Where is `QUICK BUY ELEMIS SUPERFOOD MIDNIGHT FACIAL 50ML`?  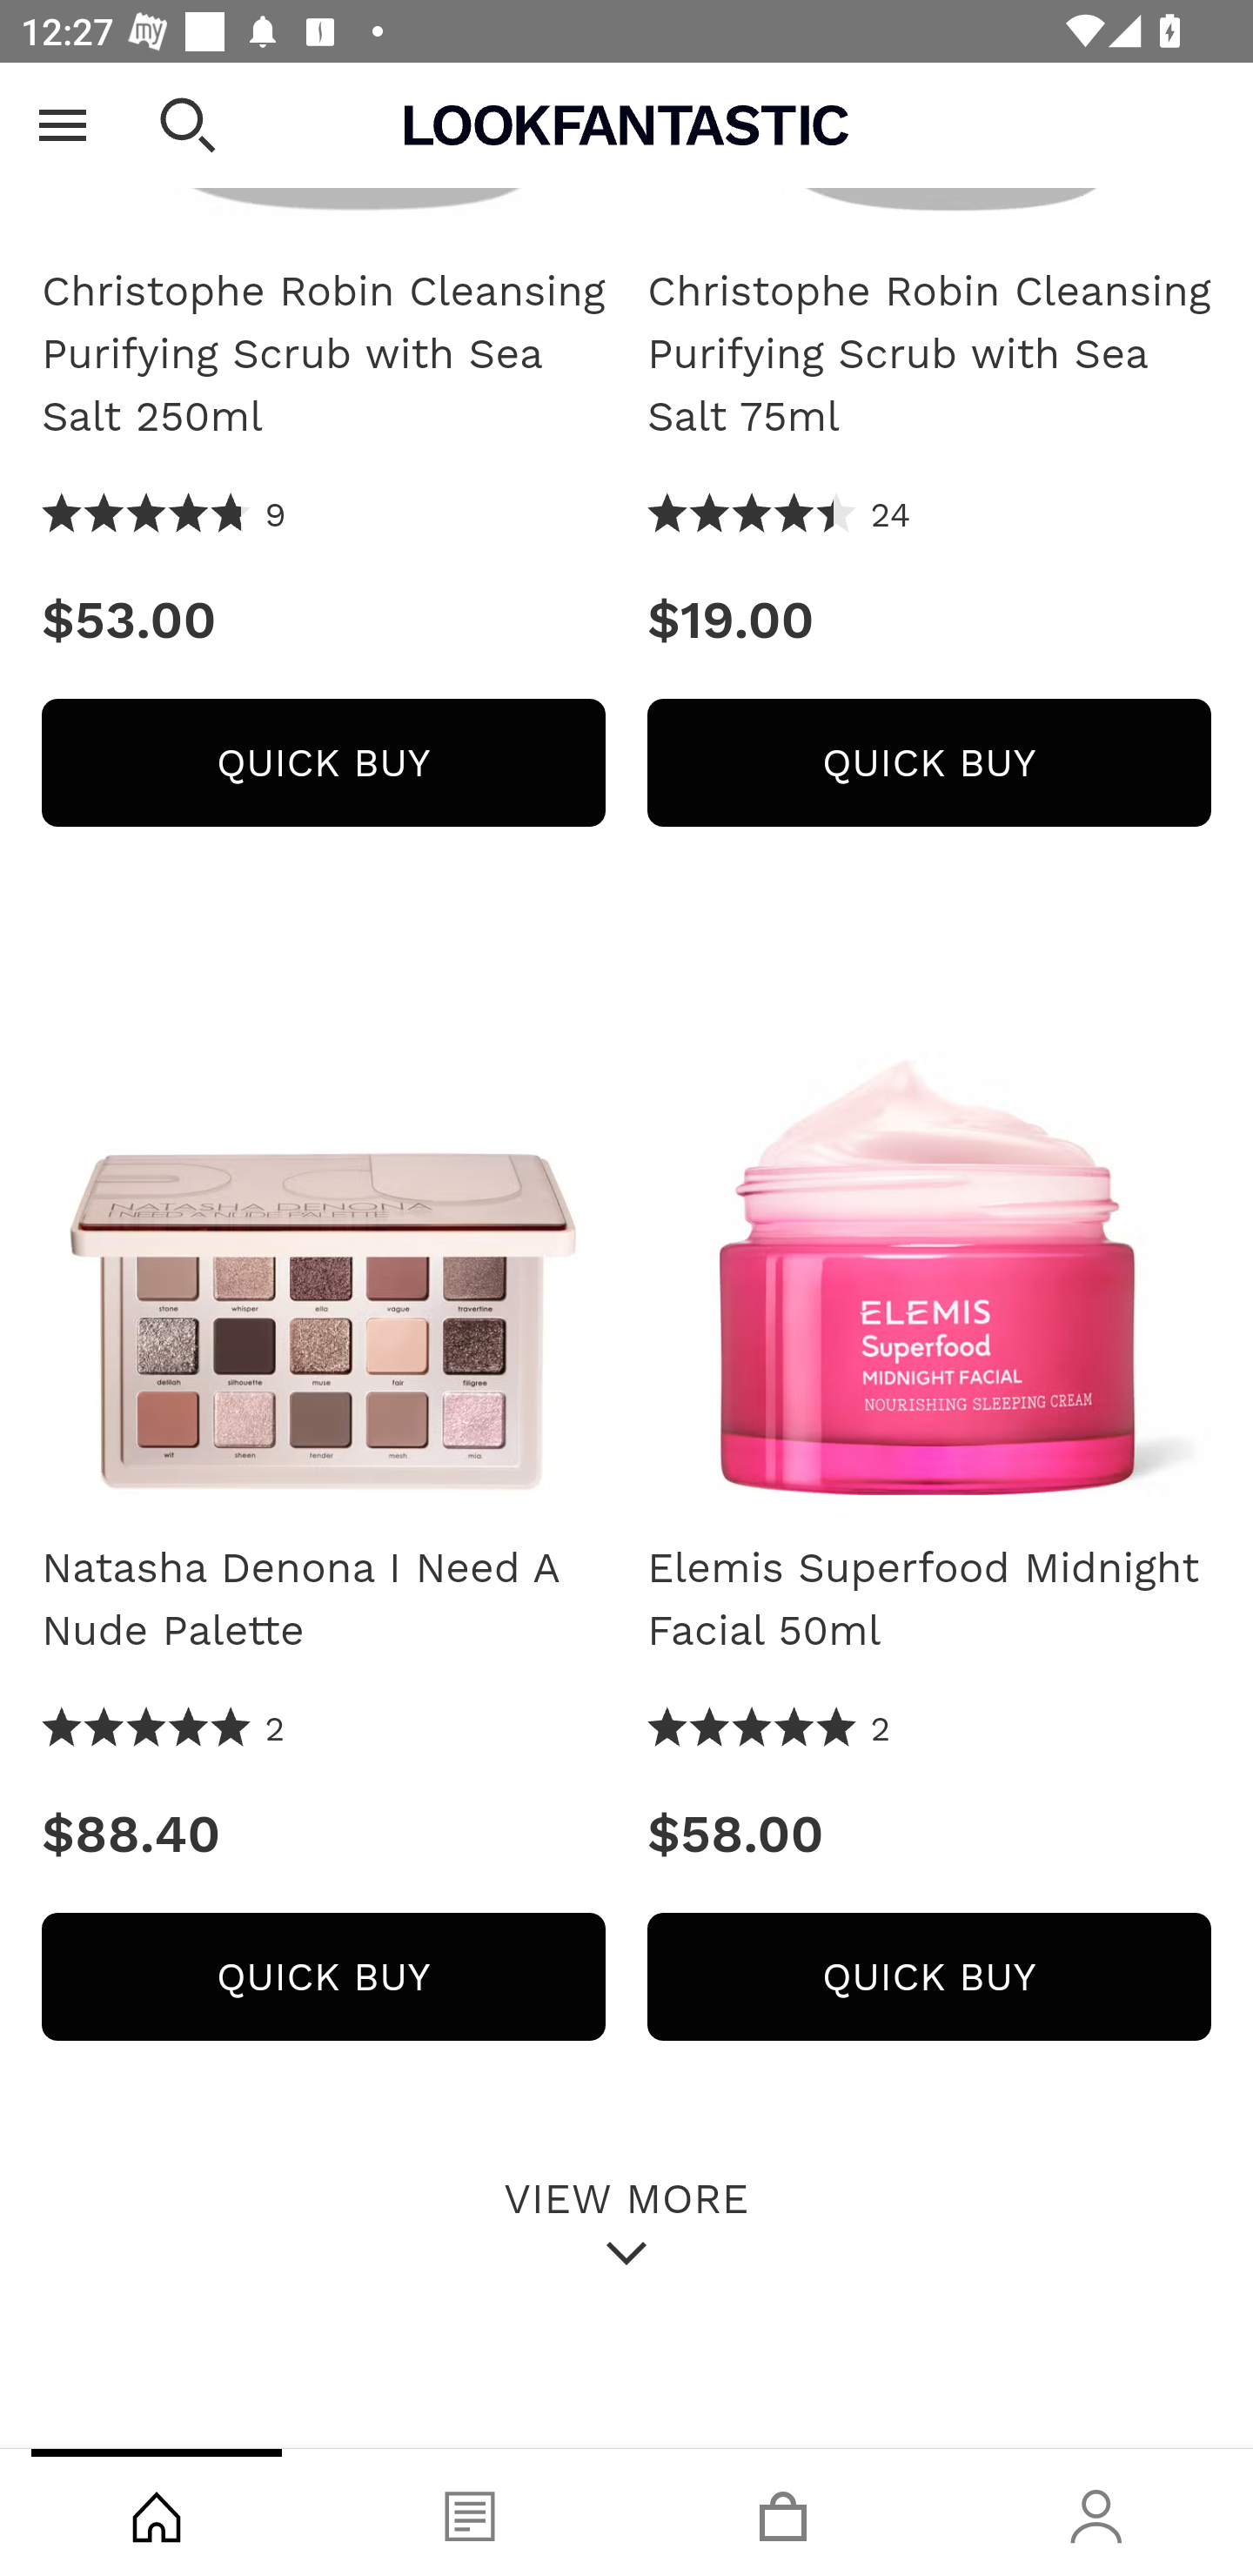 QUICK BUY ELEMIS SUPERFOOD MIDNIGHT FACIAL 50ML is located at coordinates (929, 1977).